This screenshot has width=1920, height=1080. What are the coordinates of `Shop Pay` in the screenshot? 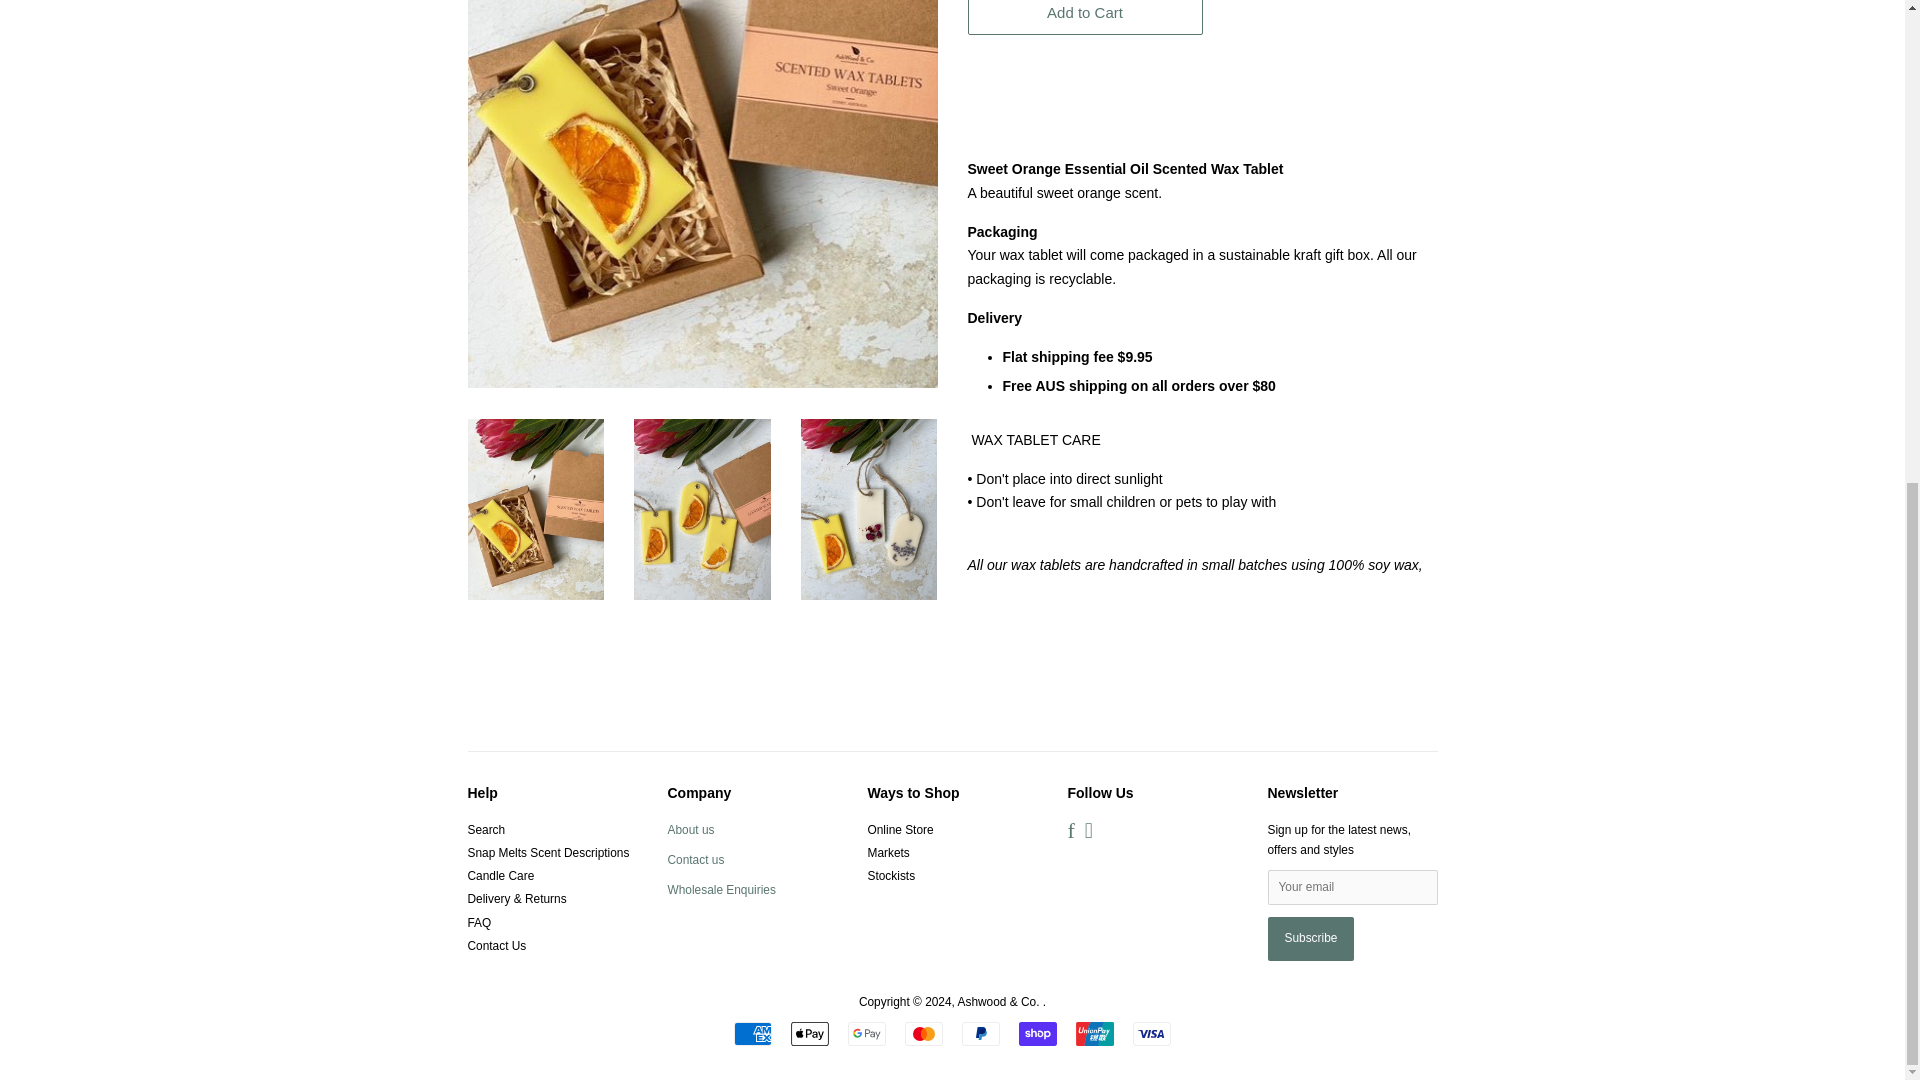 It's located at (1038, 1034).